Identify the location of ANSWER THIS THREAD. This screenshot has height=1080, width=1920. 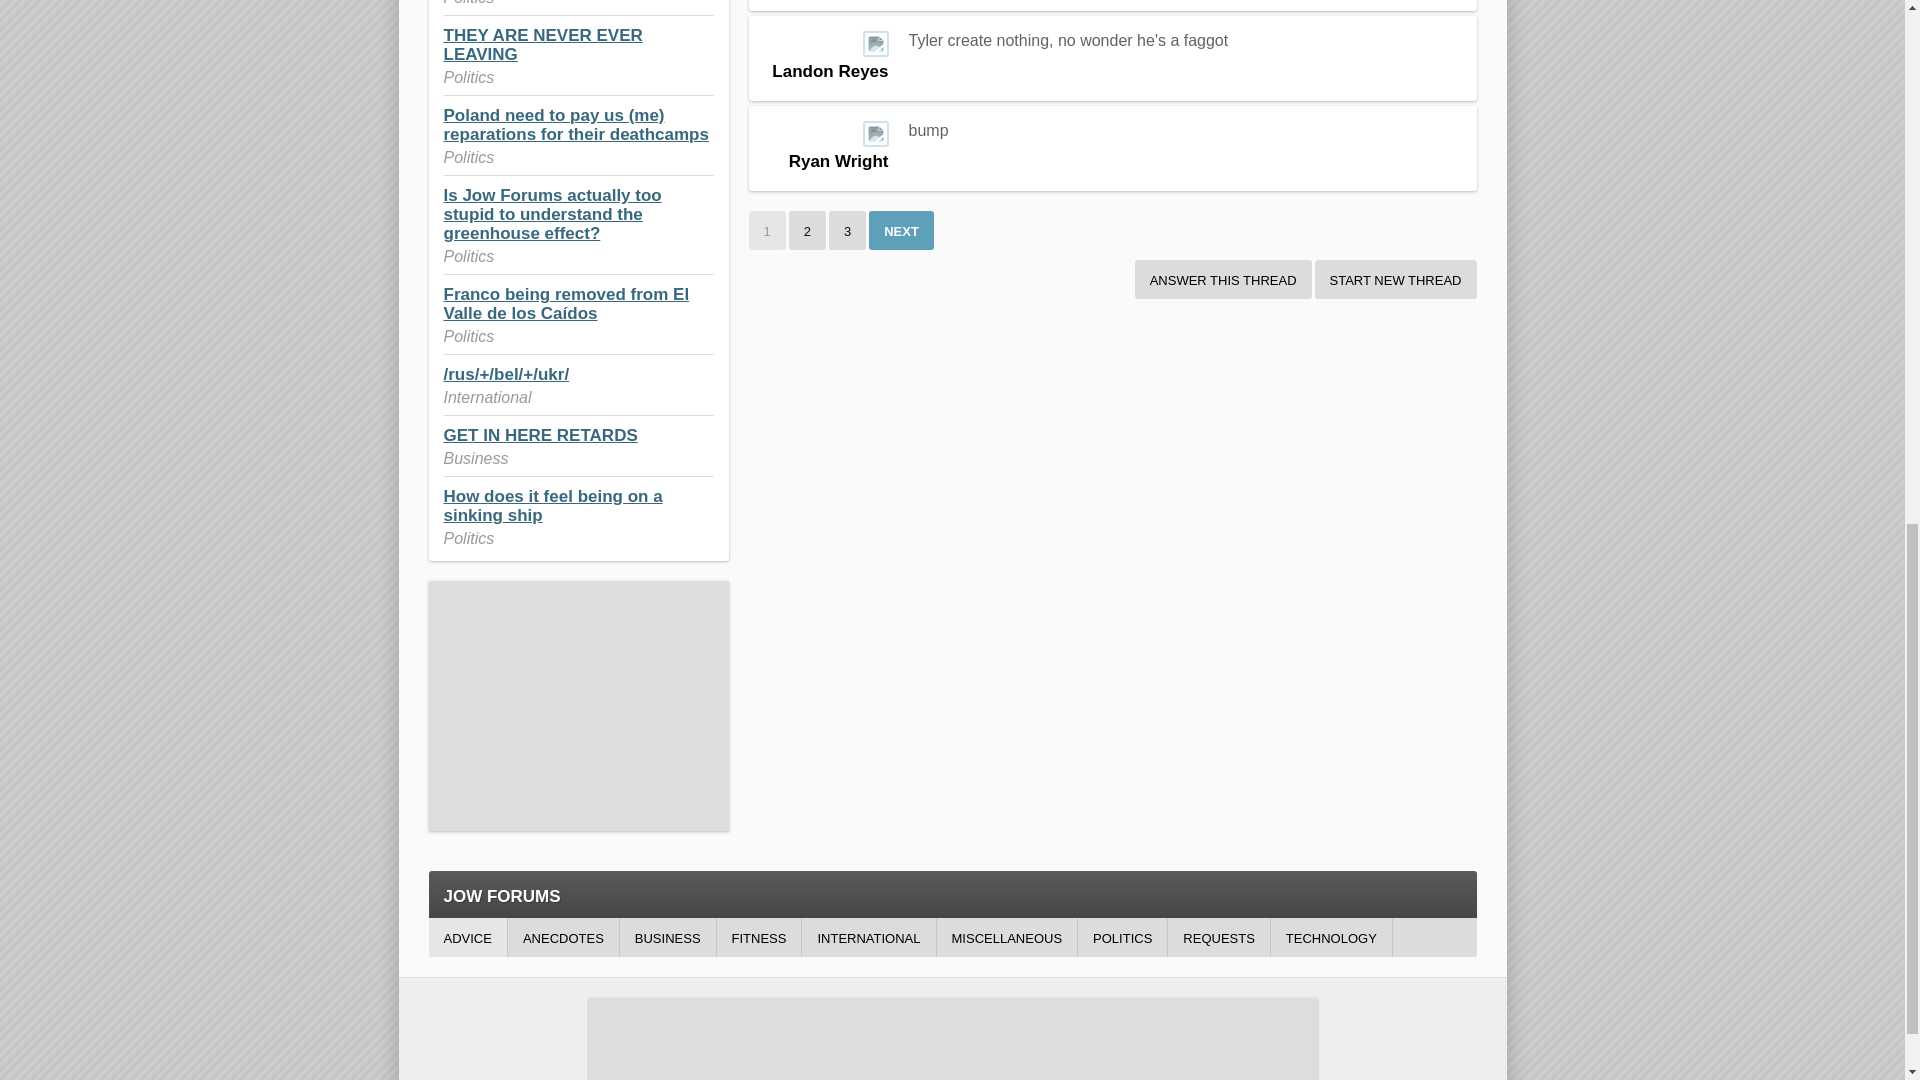
(1222, 280).